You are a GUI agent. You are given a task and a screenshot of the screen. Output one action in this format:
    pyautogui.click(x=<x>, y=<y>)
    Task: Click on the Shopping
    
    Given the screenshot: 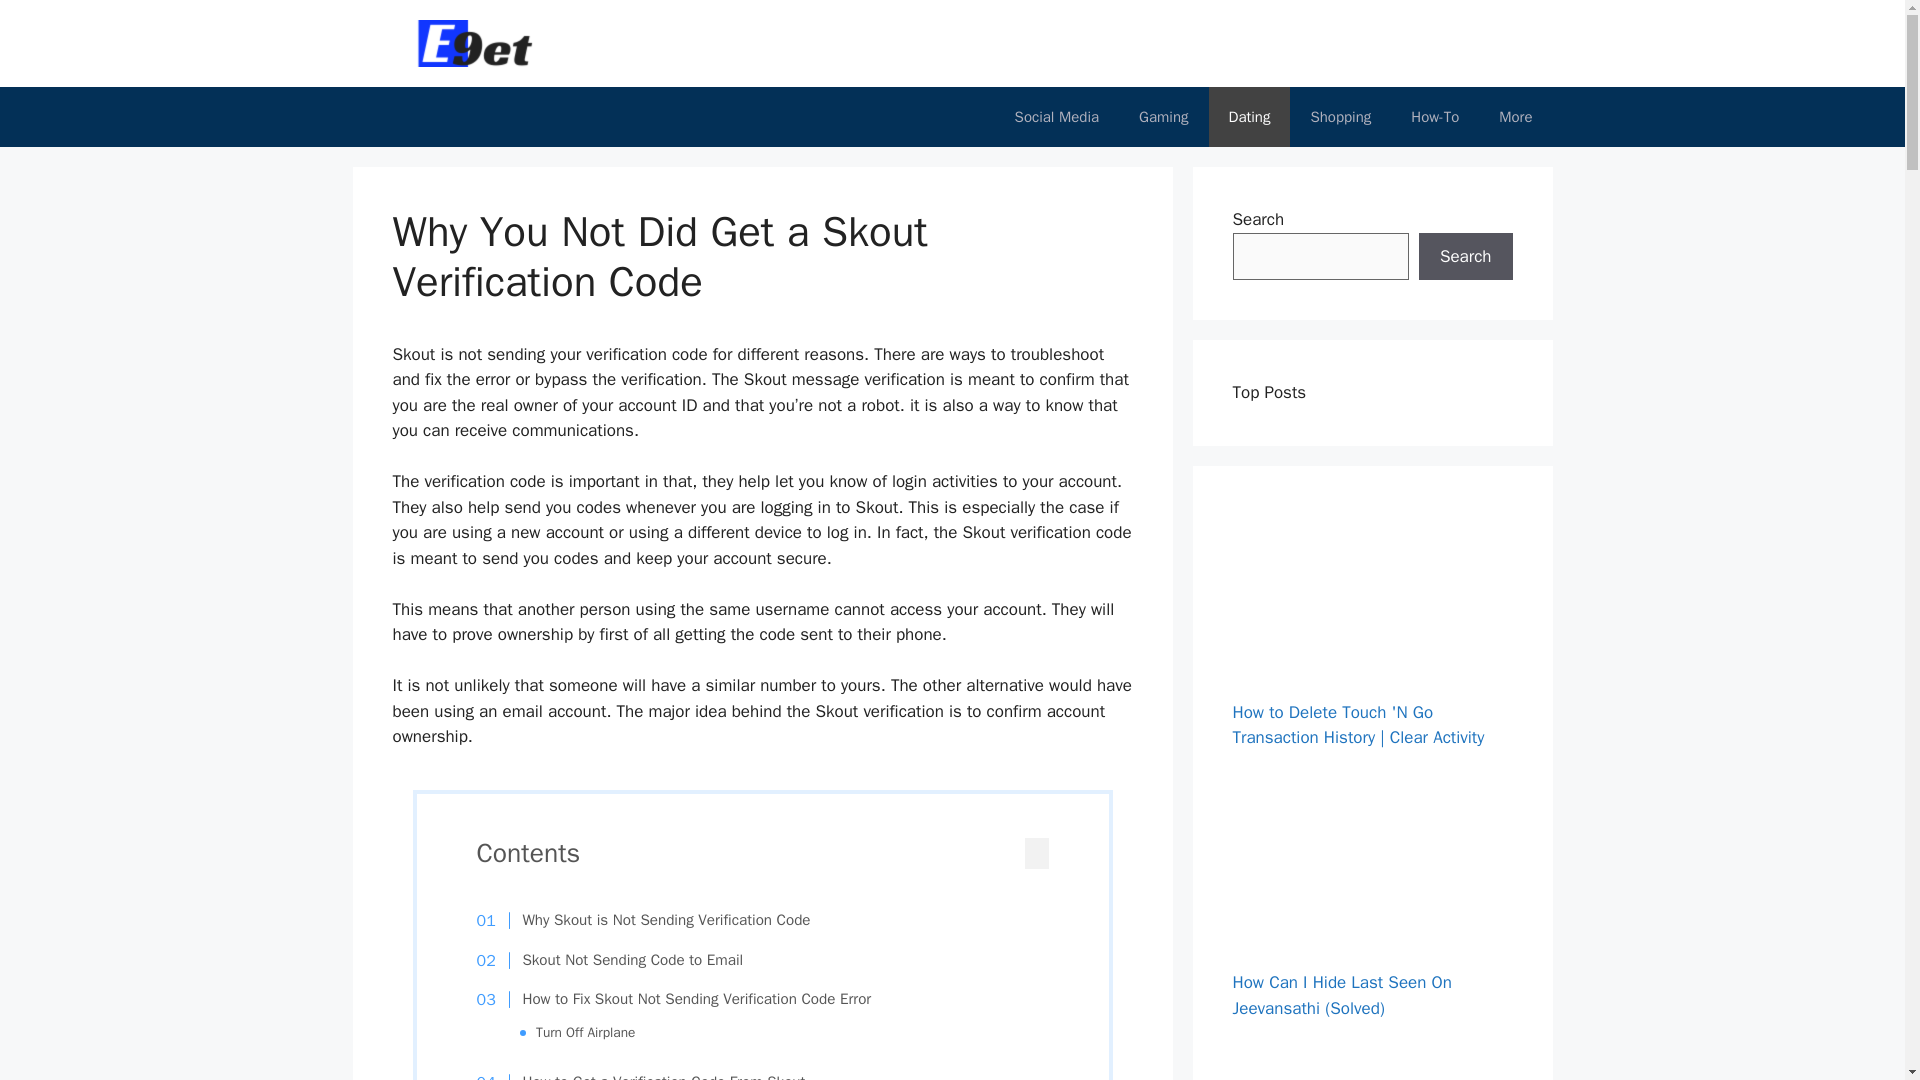 What is the action you would take?
    pyautogui.click(x=1340, y=116)
    